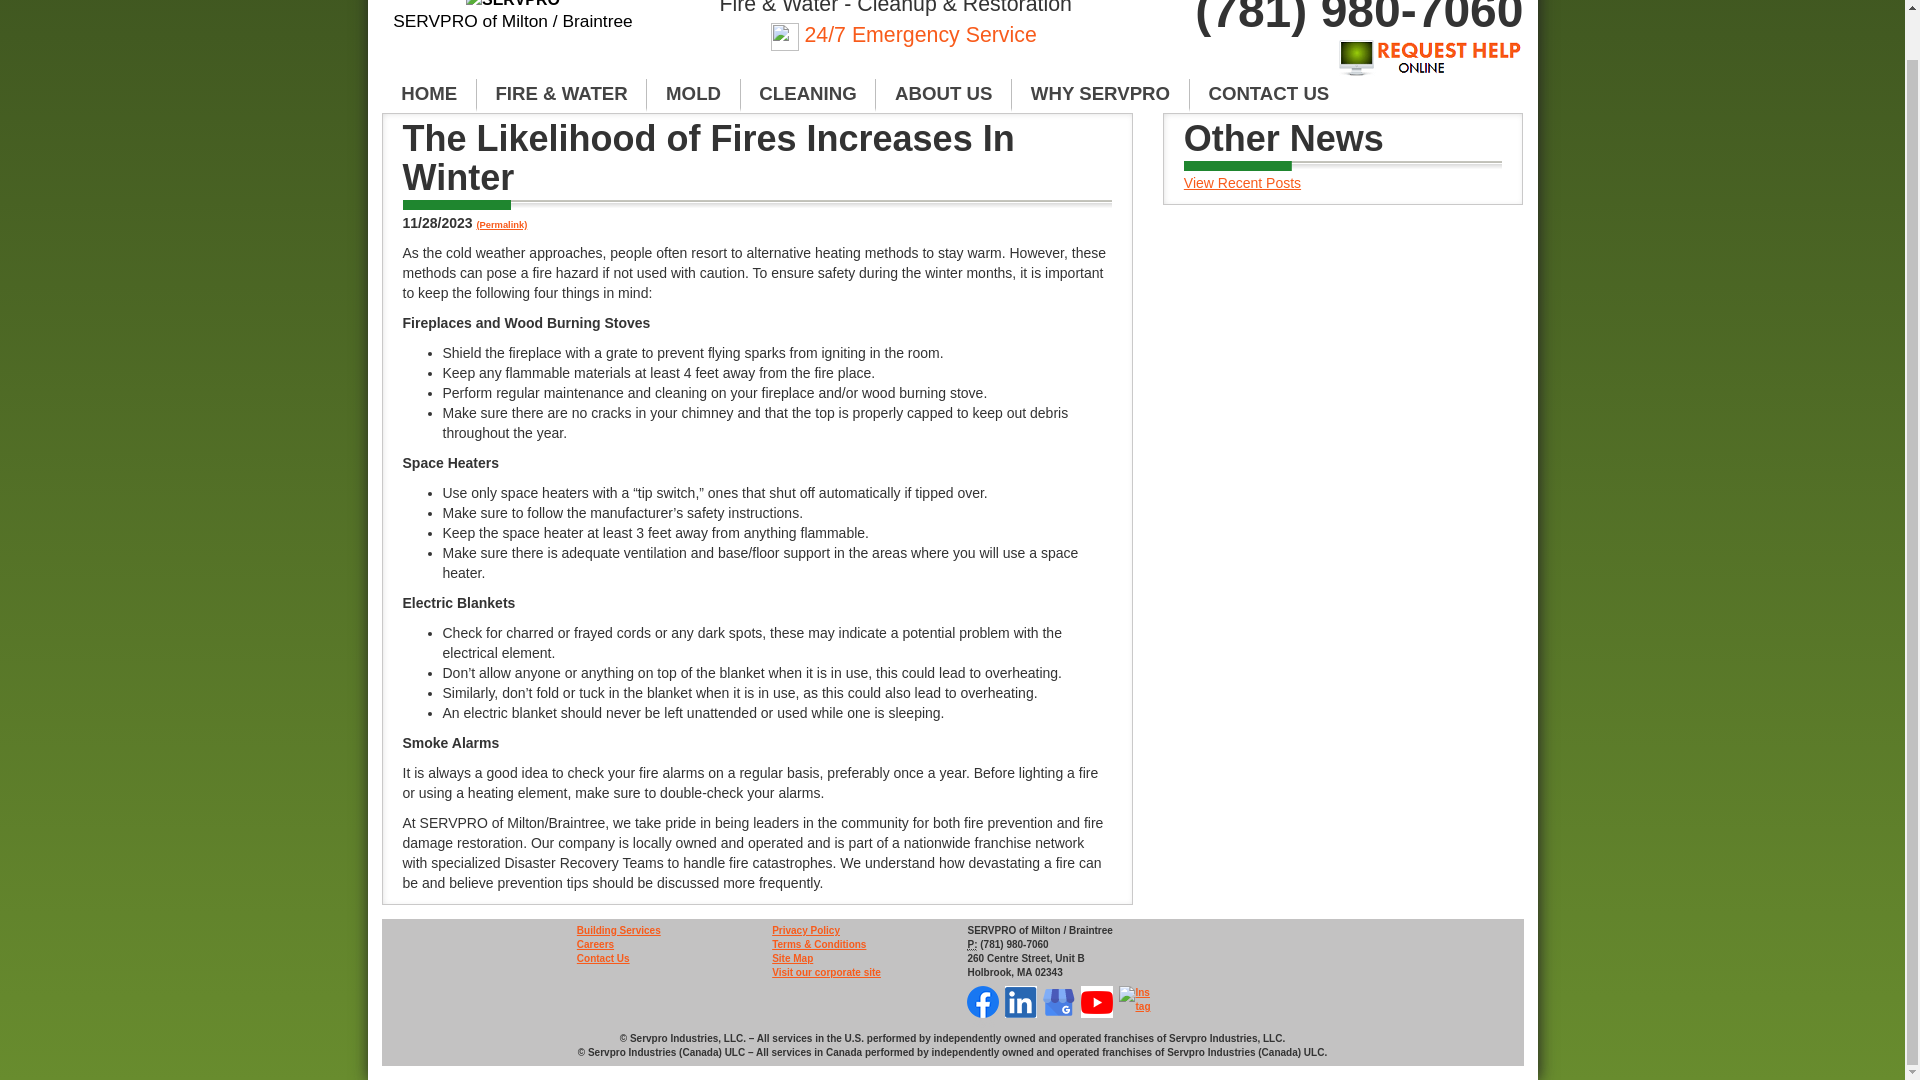 Image resolution: width=1920 pixels, height=1080 pixels. I want to click on HOME, so click(429, 94).